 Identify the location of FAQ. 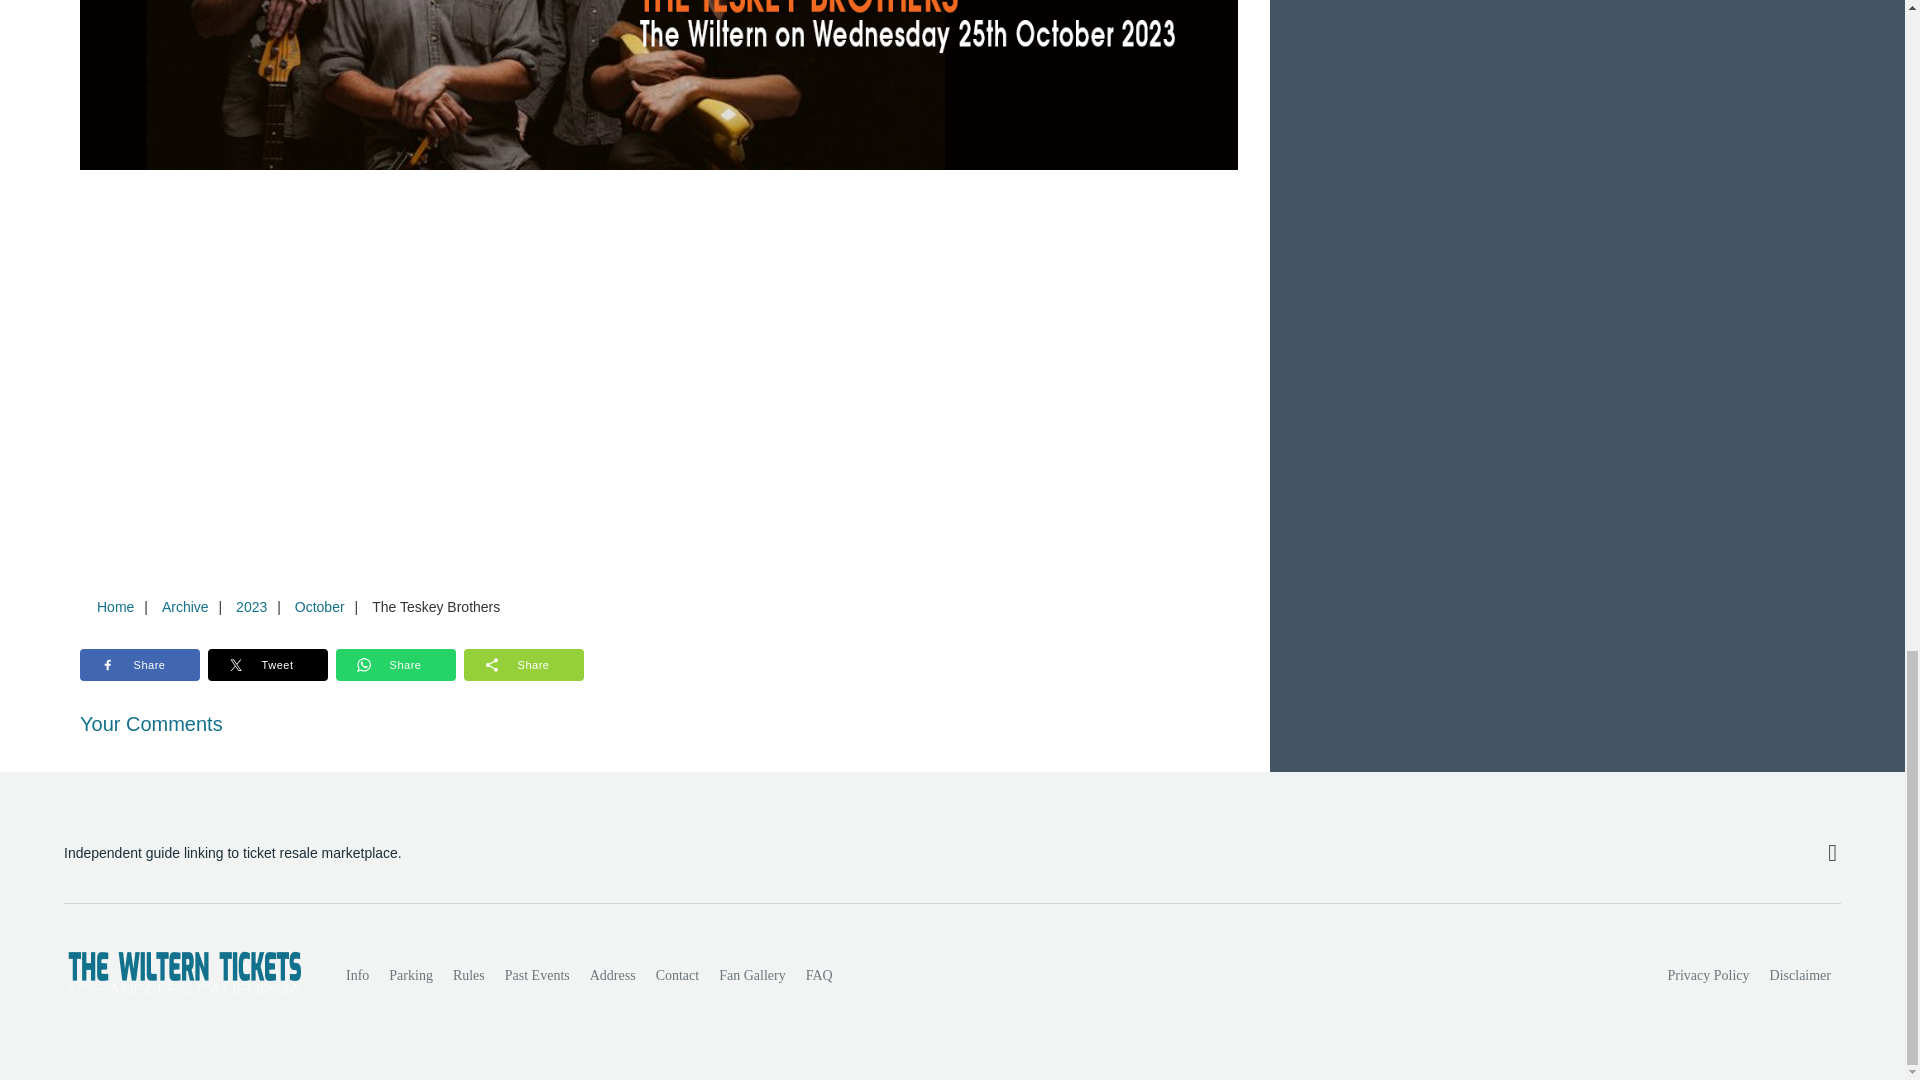
(819, 975).